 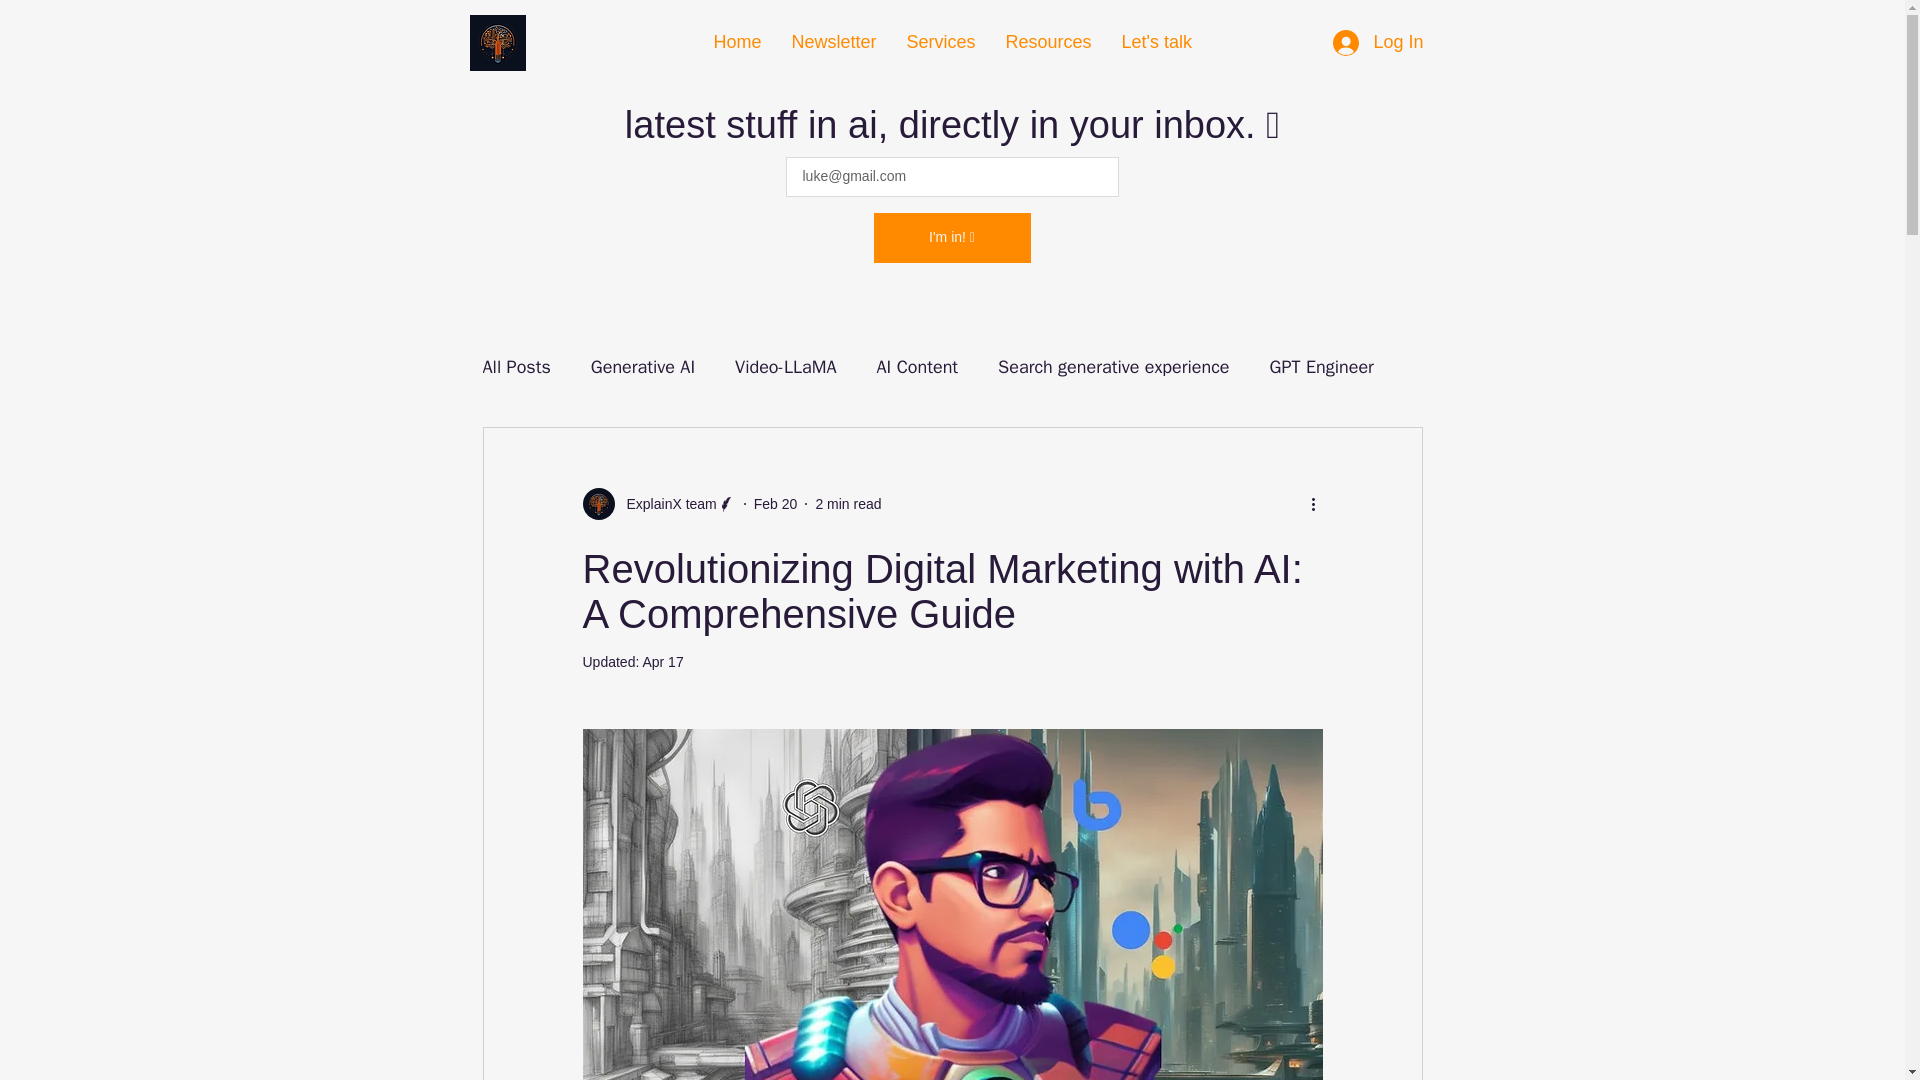 What do you see at coordinates (848, 503) in the screenshot?
I see `2 min read` at bounding box center [848, 503].